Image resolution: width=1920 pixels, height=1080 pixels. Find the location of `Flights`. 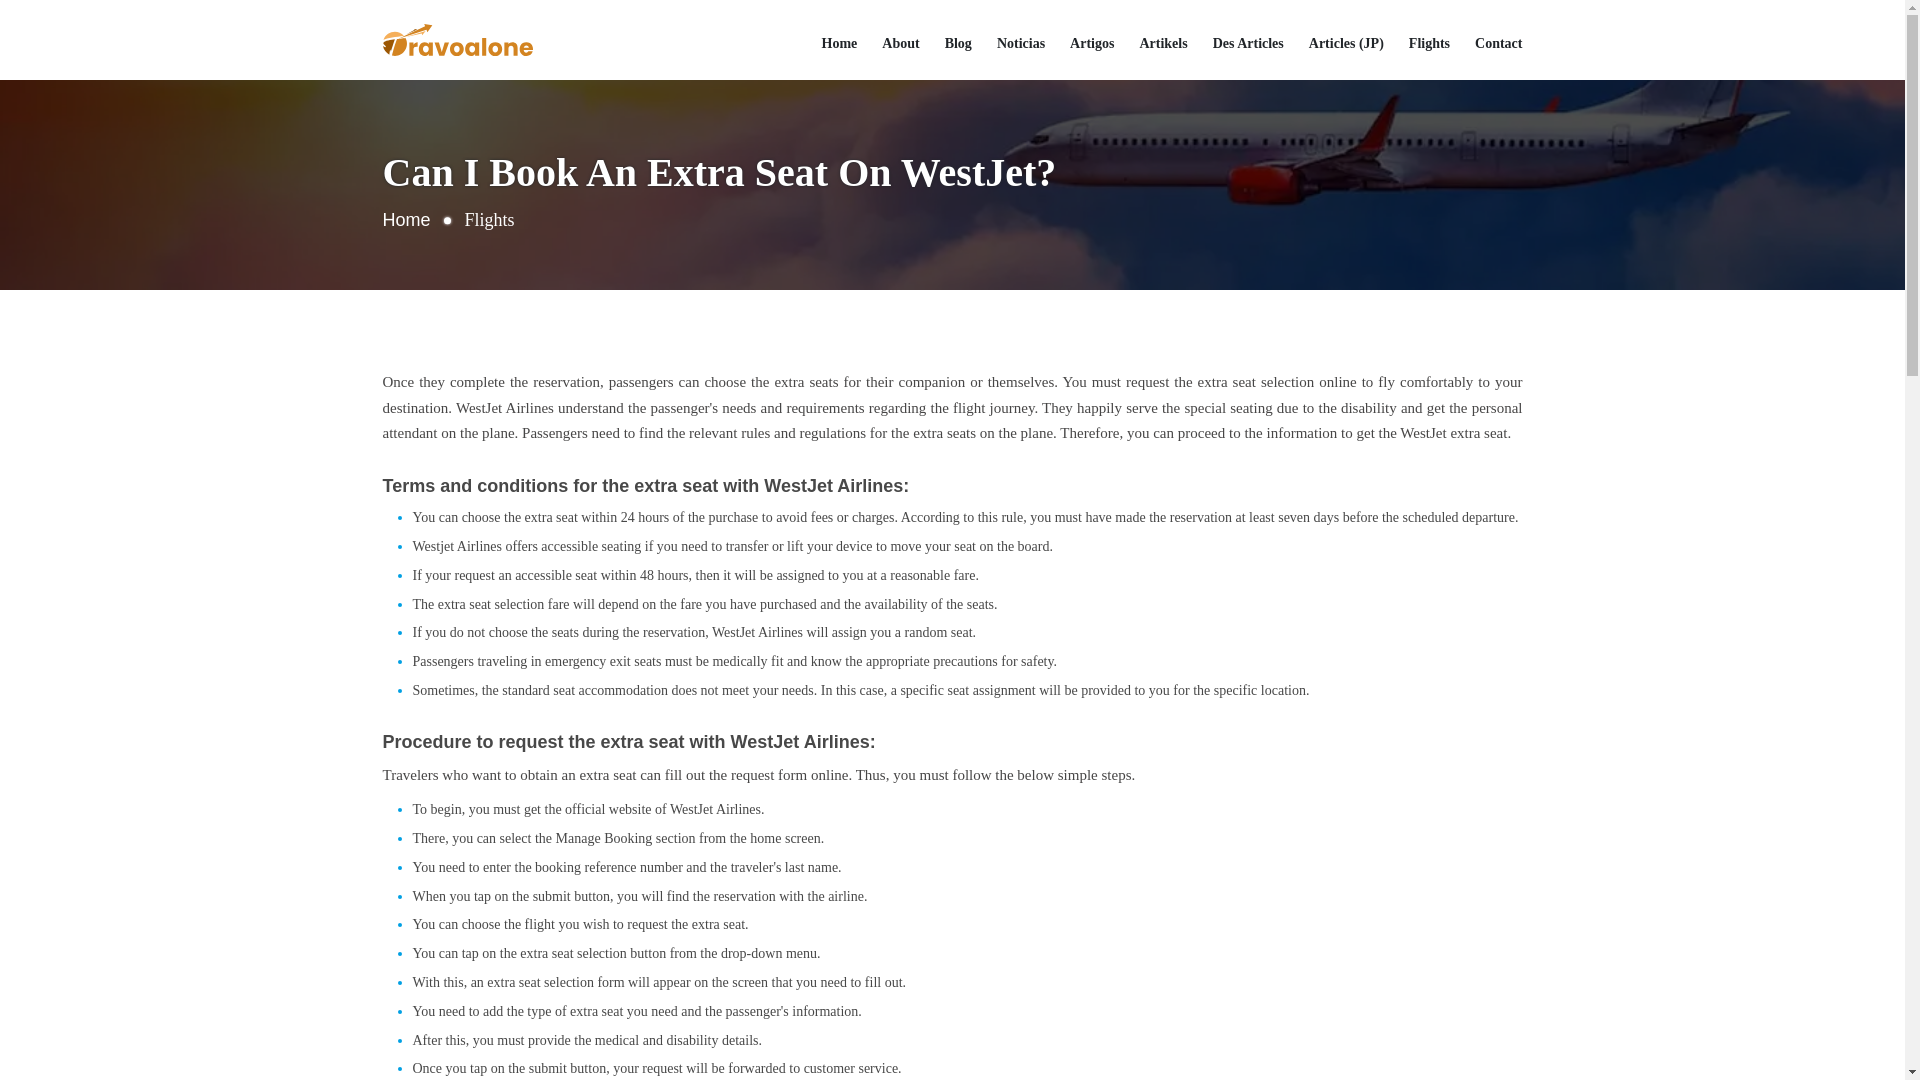

Flights is located at coordinates (1429, 44).